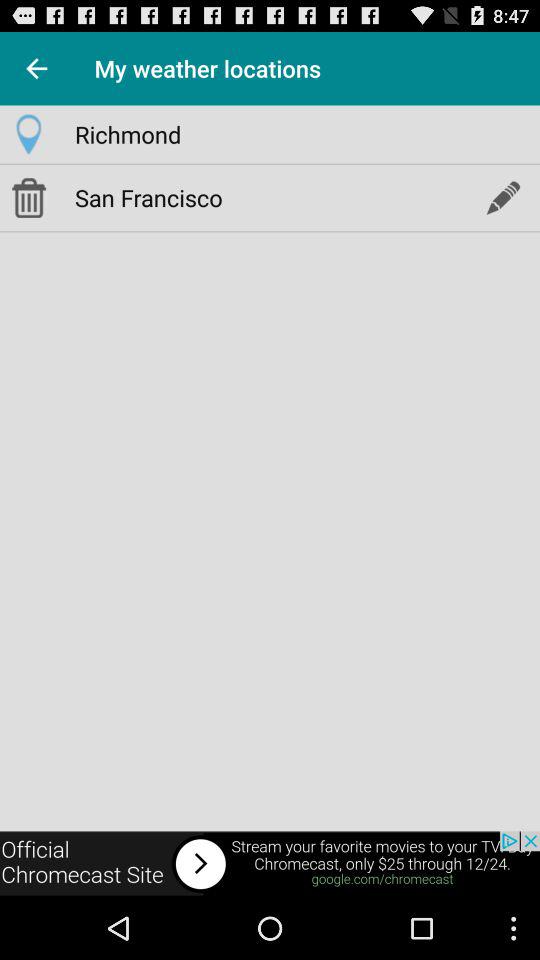 The width and height of the screenshot is (540, 960). What do you see at coordinates (36, 68) in the screenshot?
I see `go to previous page` at bounding box center [36, 68].